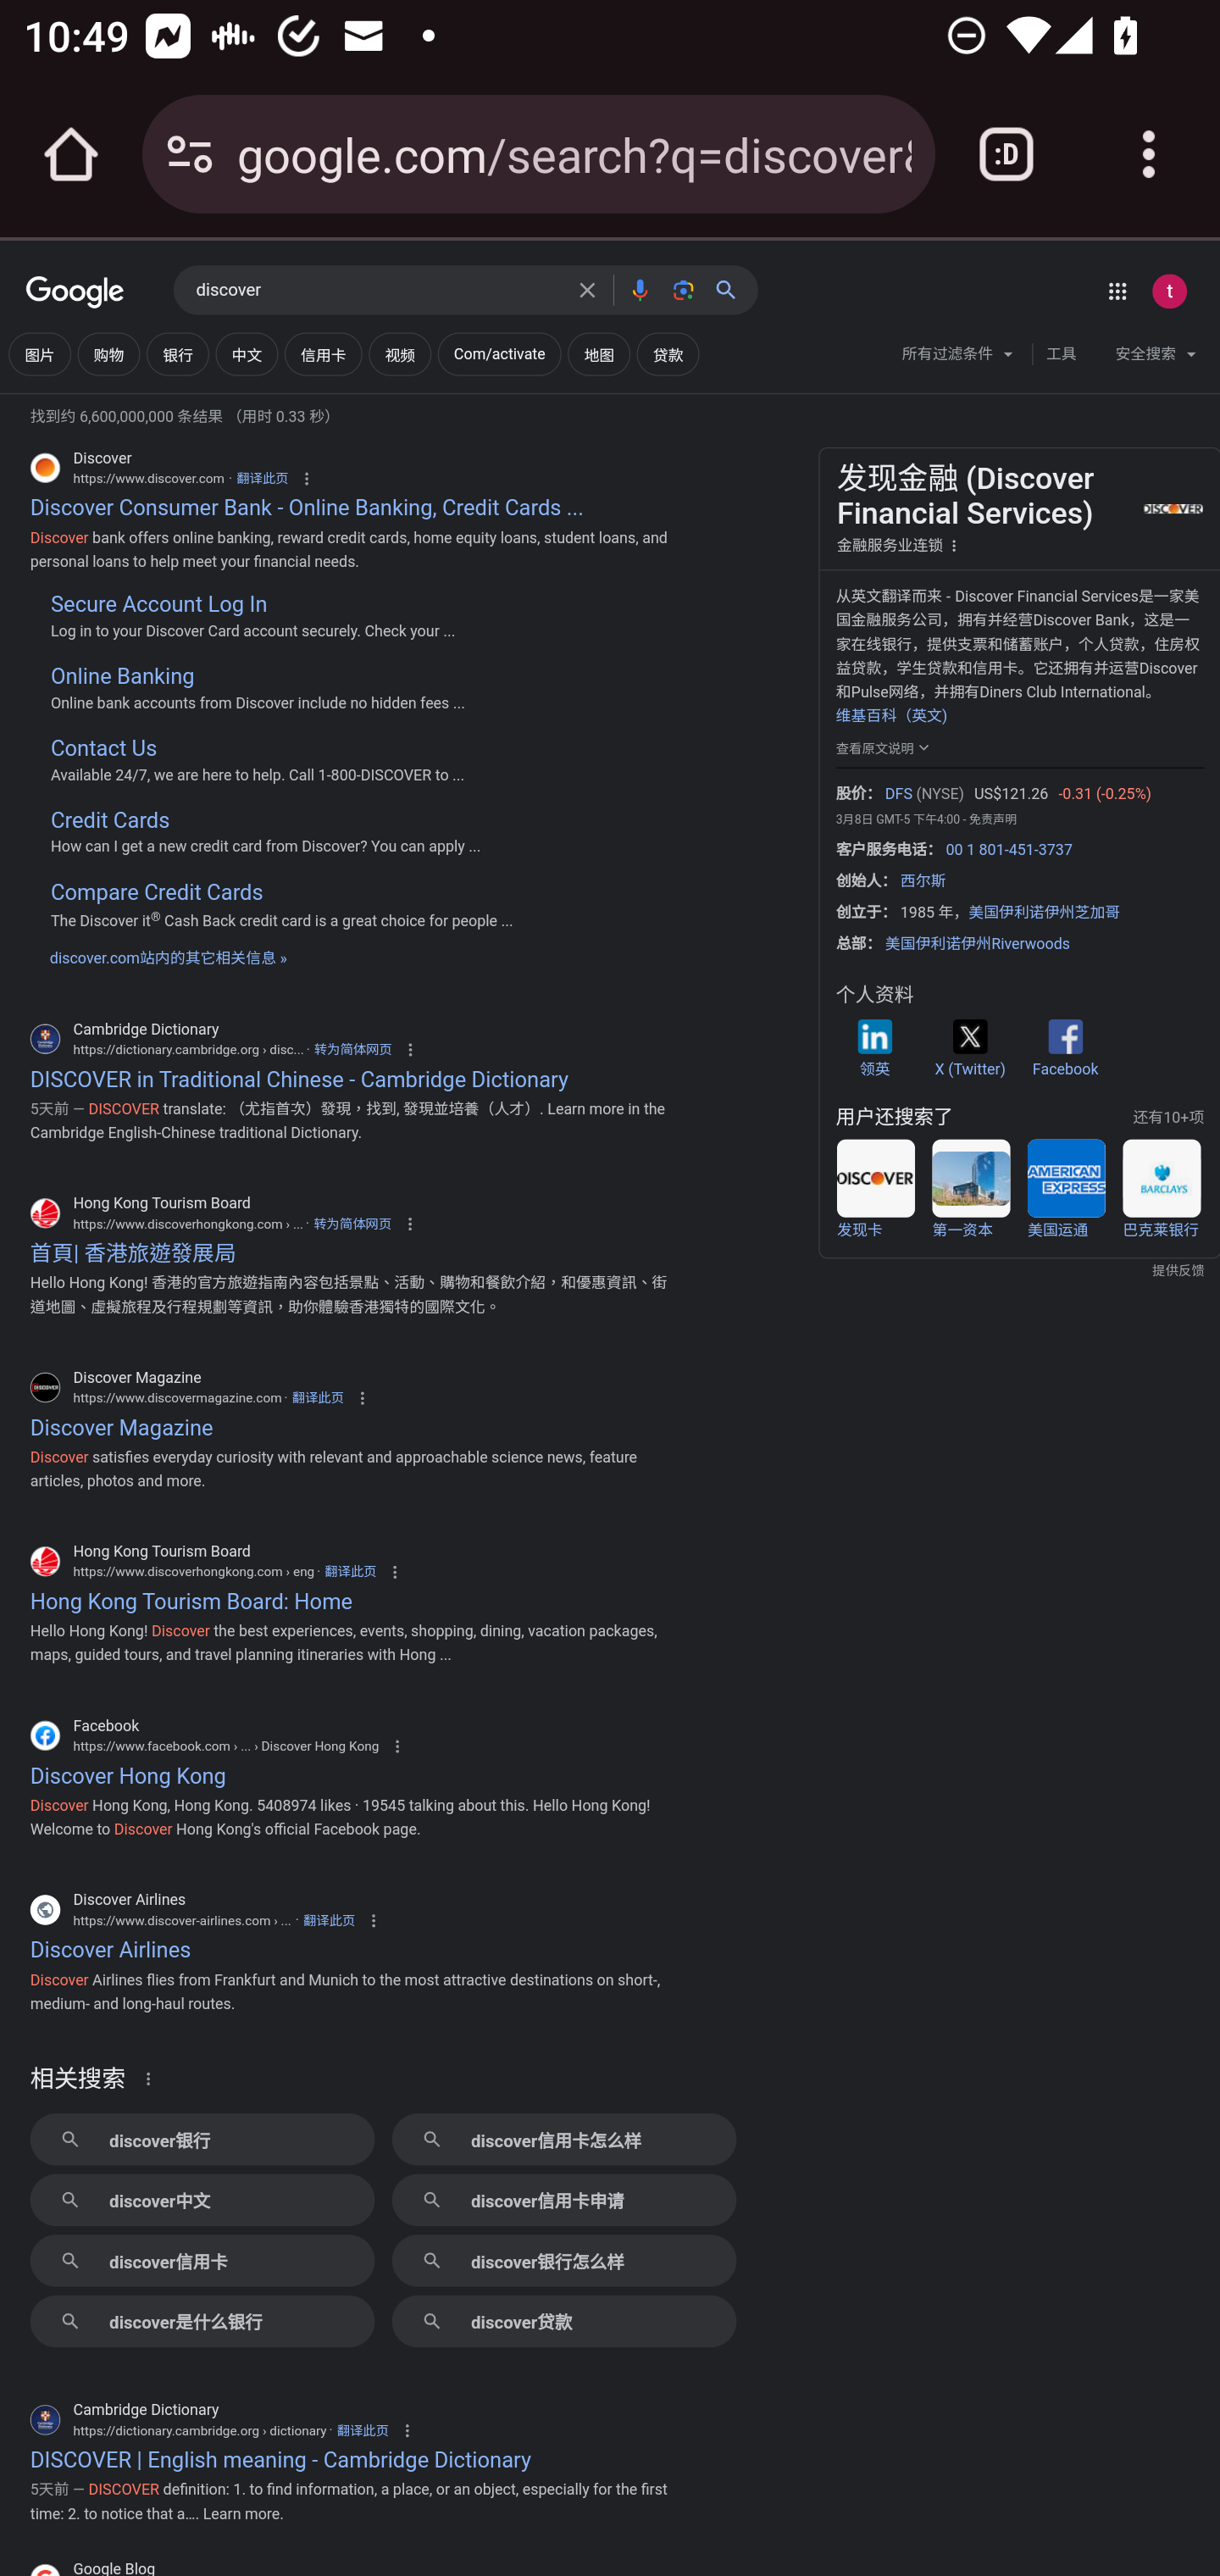 This screenshot has width=1220, height=2576. I want to click on 维基百科（英文), so click(890, 715).